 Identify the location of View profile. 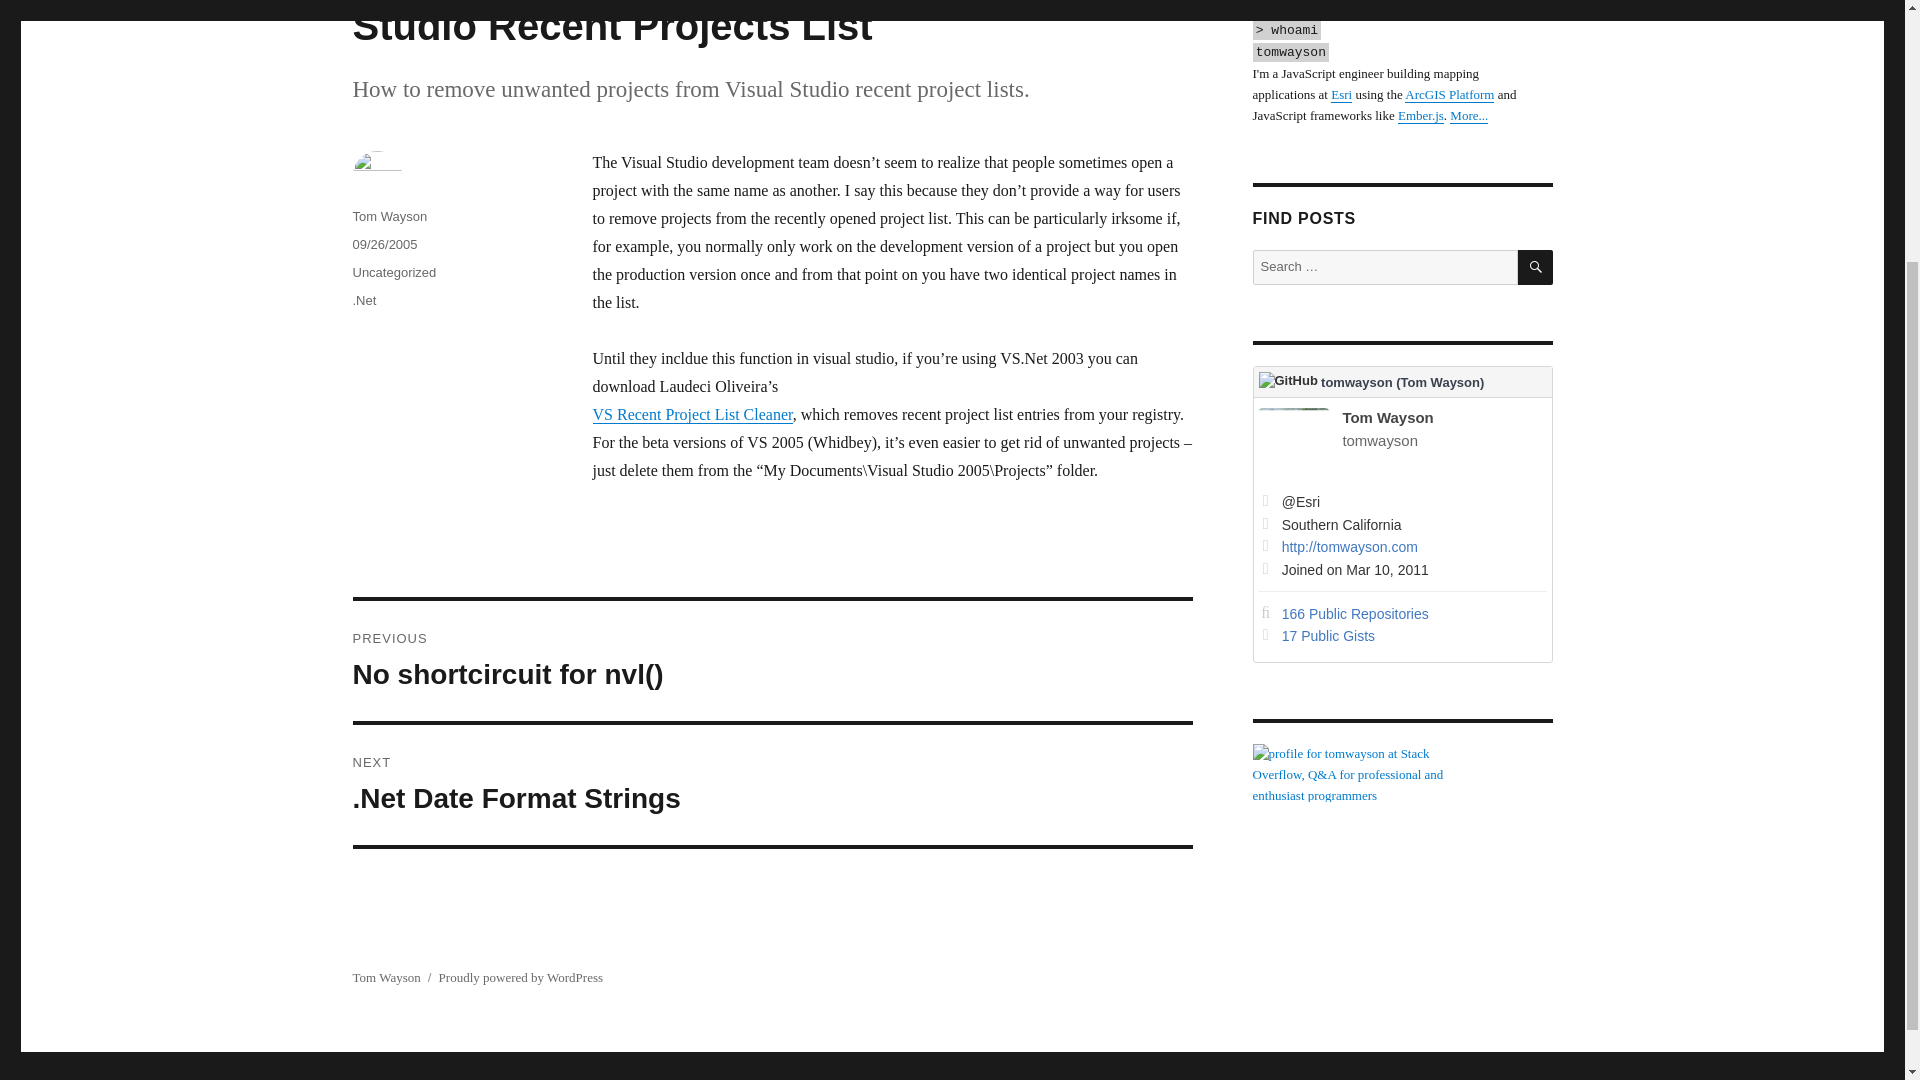
(1346, 444).